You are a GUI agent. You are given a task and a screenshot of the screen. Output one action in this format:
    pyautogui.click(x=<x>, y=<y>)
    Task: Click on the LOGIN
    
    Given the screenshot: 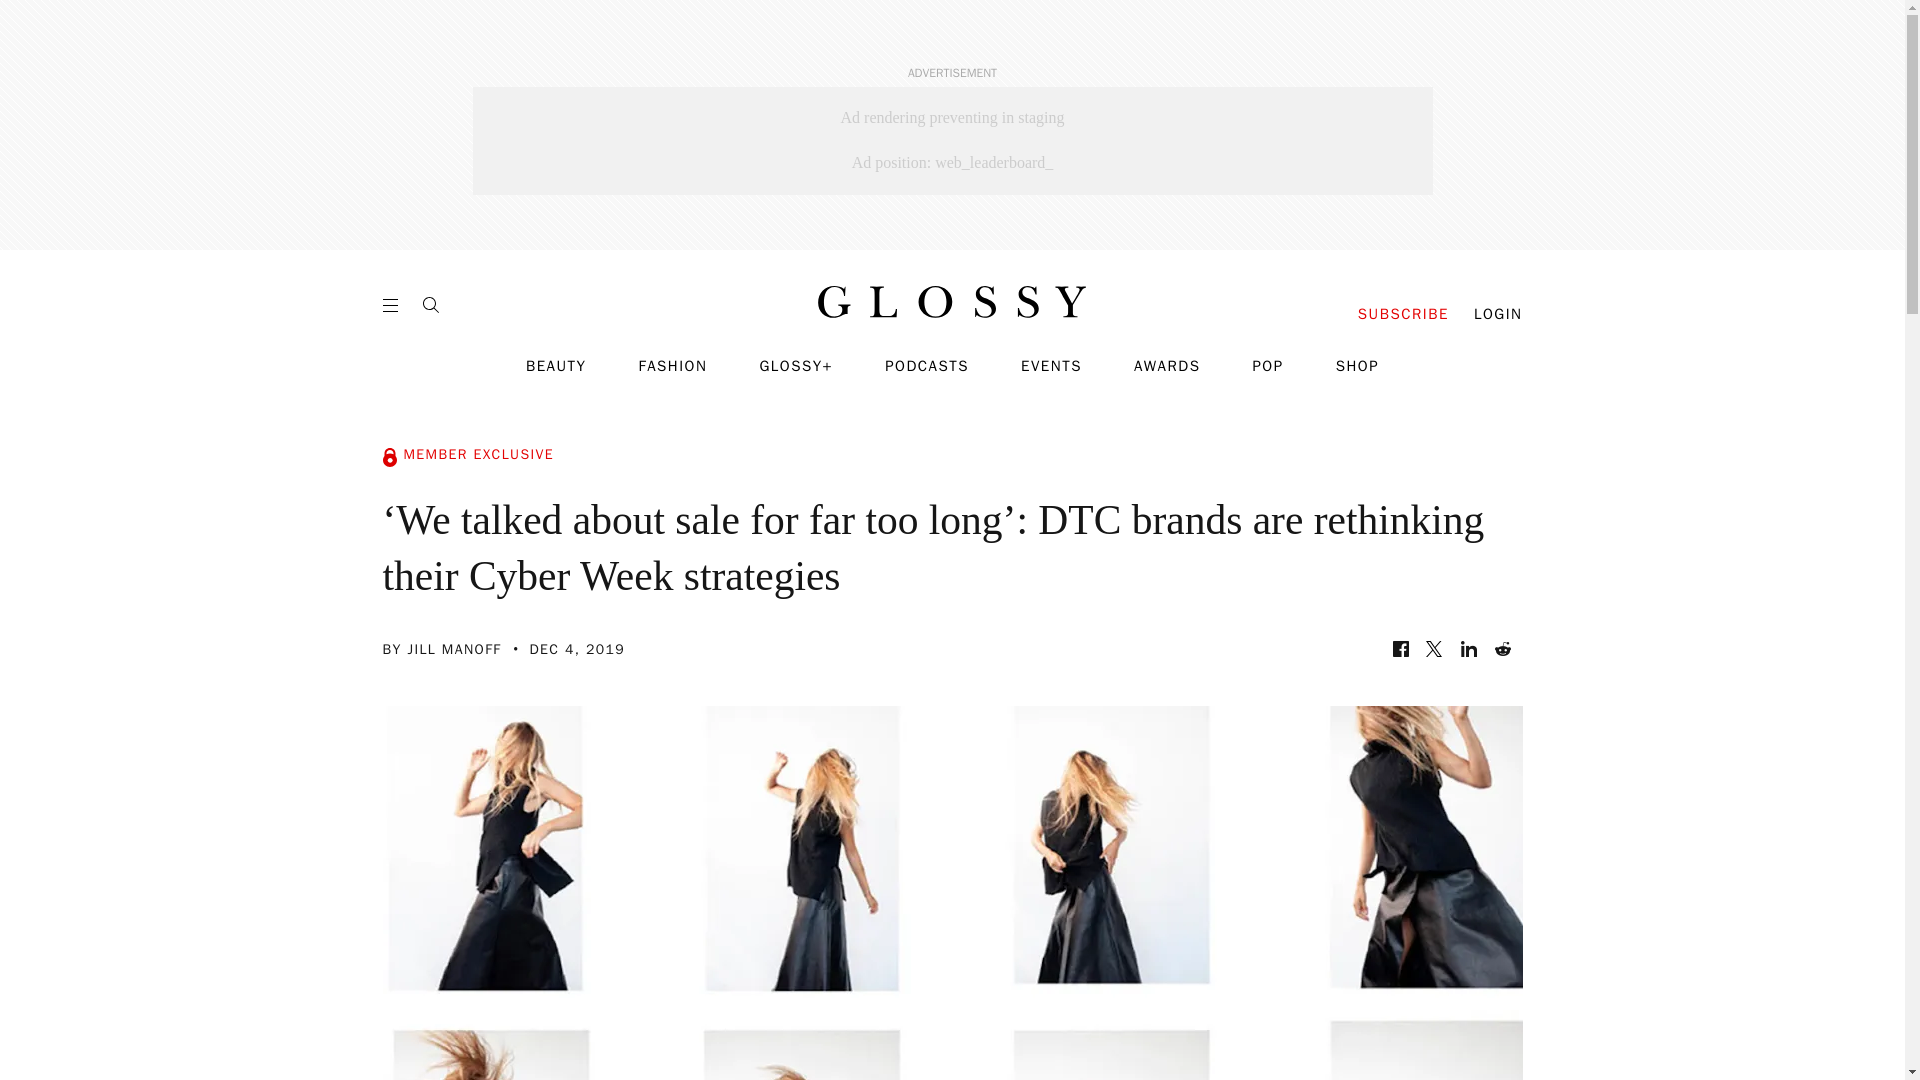 What is the action you would take?
    pyautogui.click(x=1498, y=314)
    